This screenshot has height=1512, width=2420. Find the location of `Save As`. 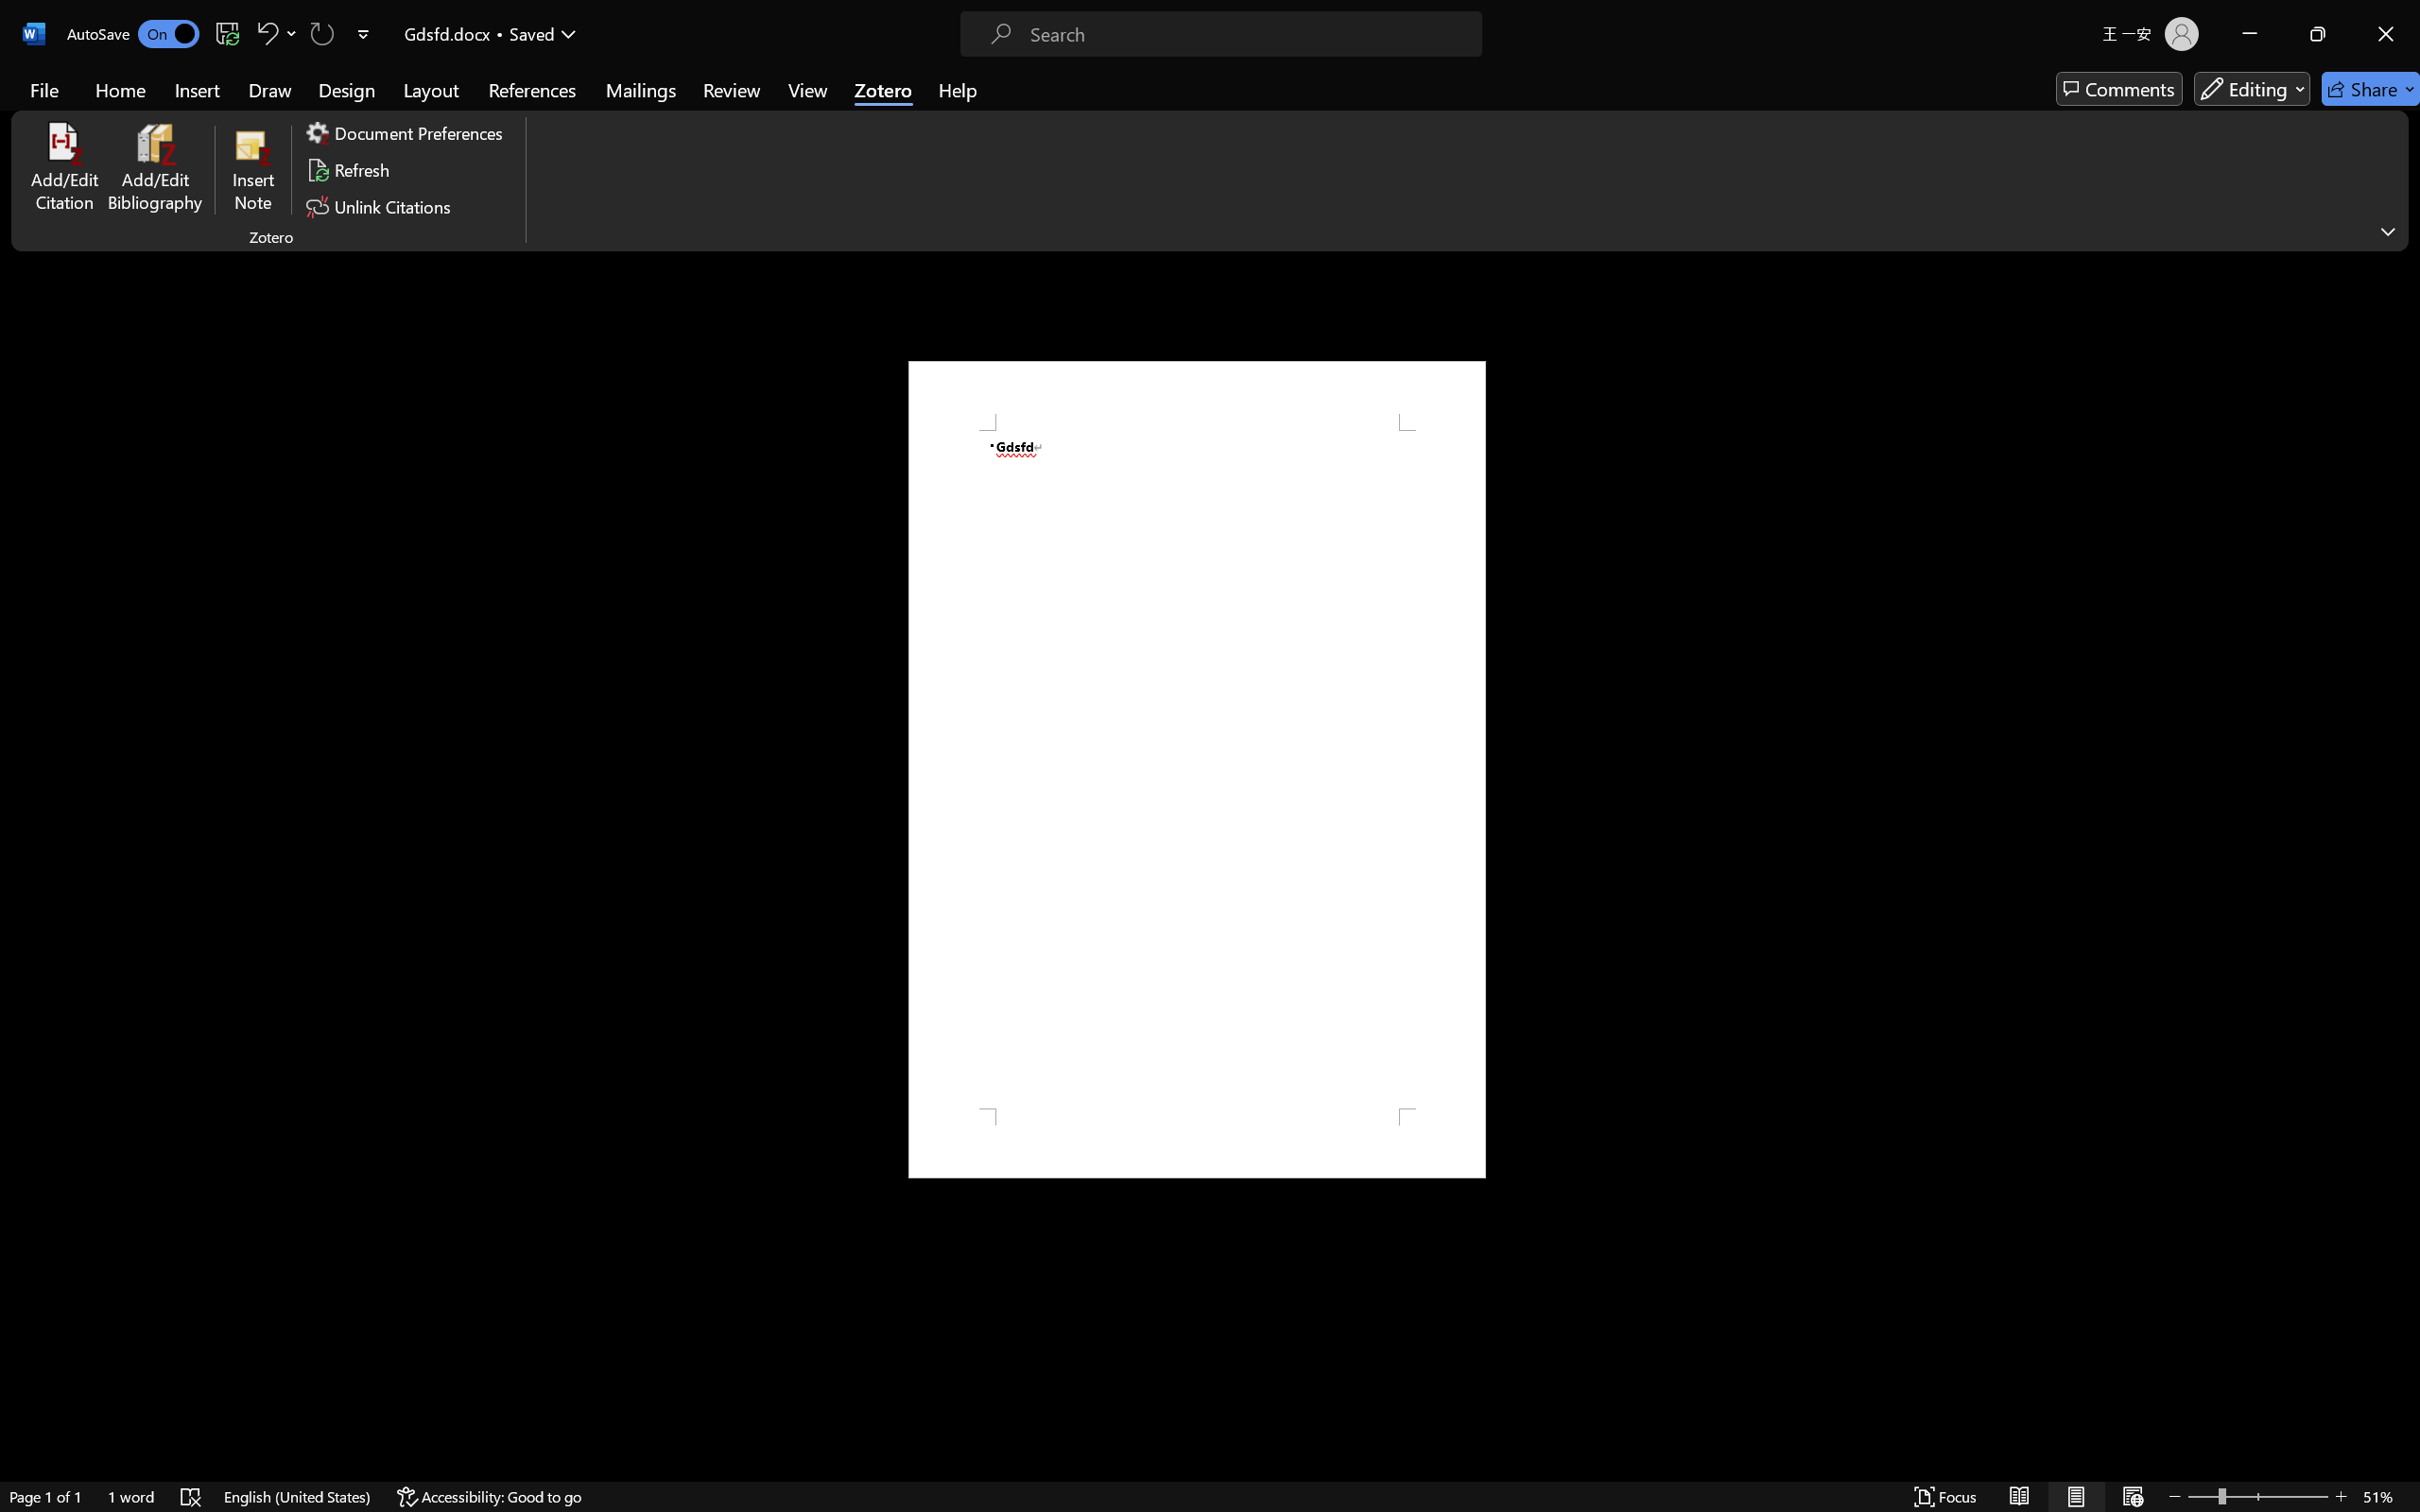

Save As is located at coordinates (66, 376).